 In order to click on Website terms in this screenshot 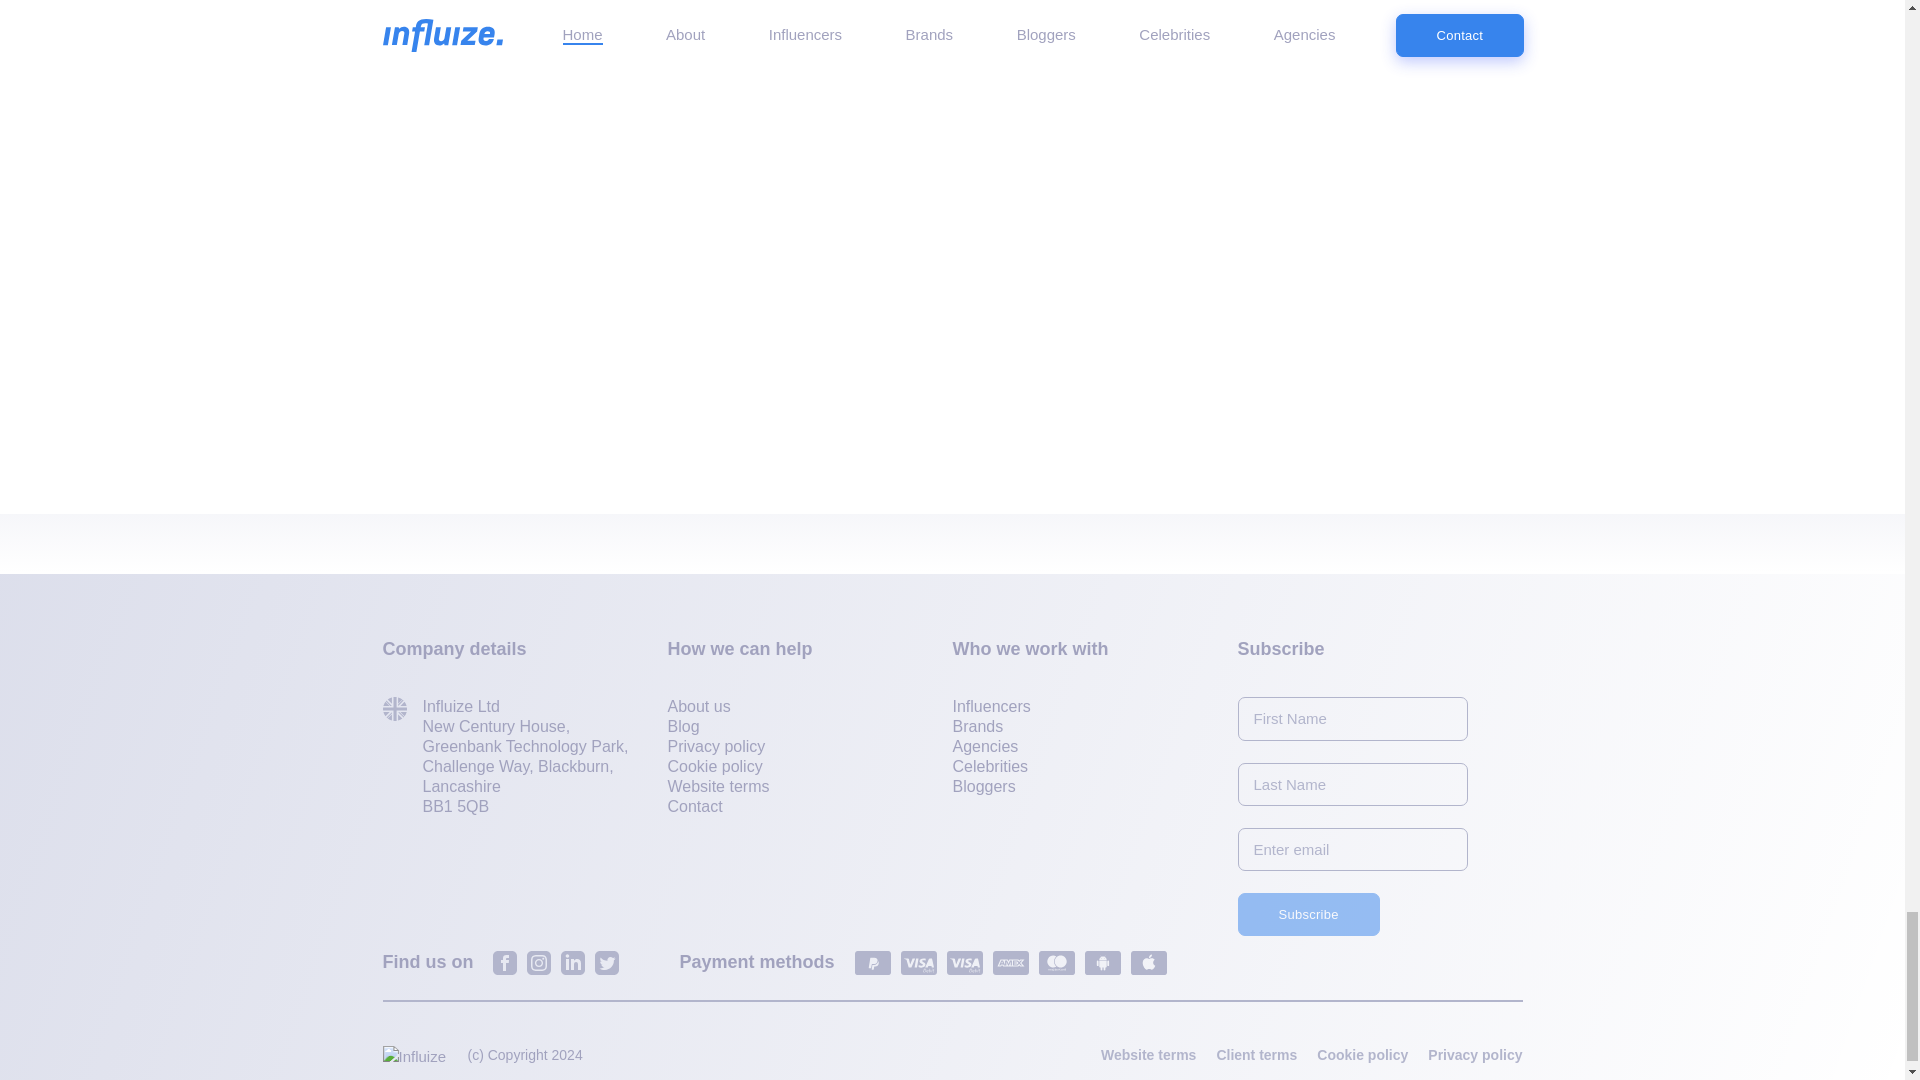, I will do `click(718, 787)`.